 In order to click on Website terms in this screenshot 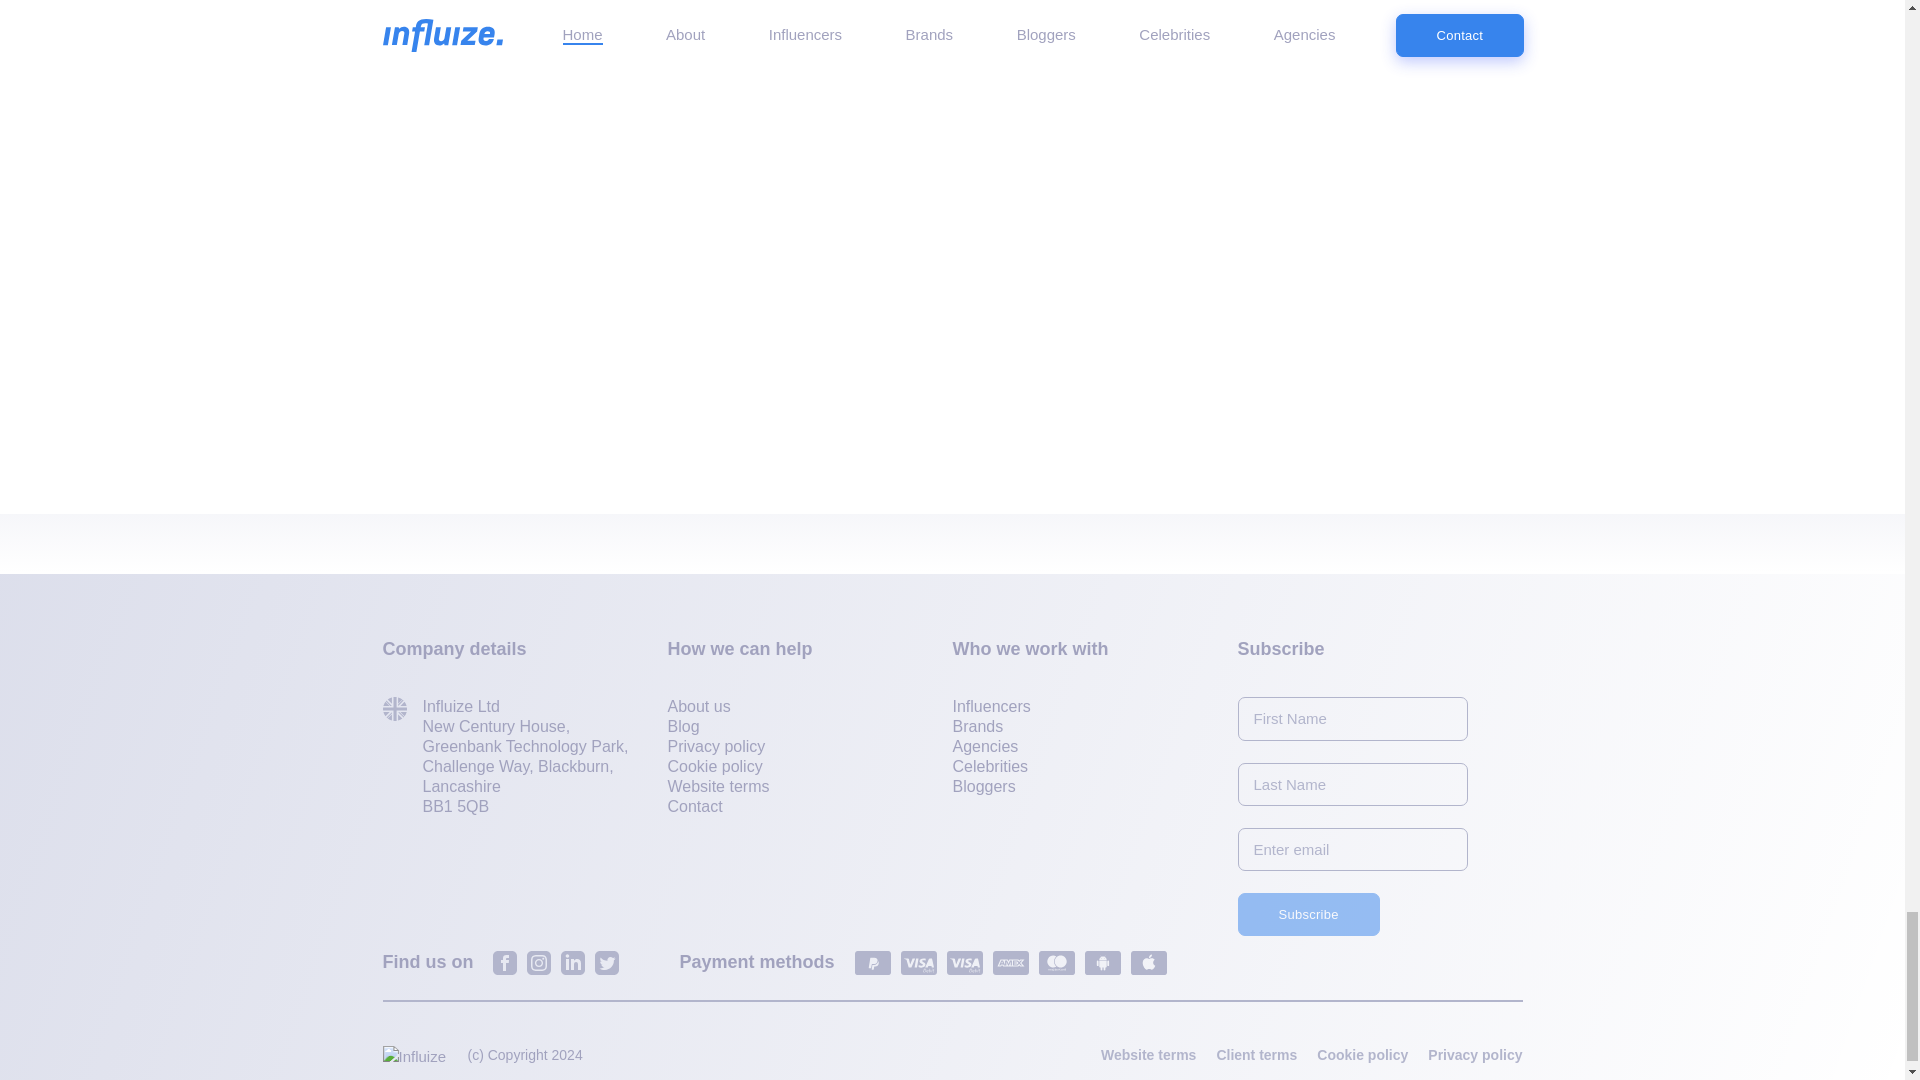, I will do `click(718, 787)`.